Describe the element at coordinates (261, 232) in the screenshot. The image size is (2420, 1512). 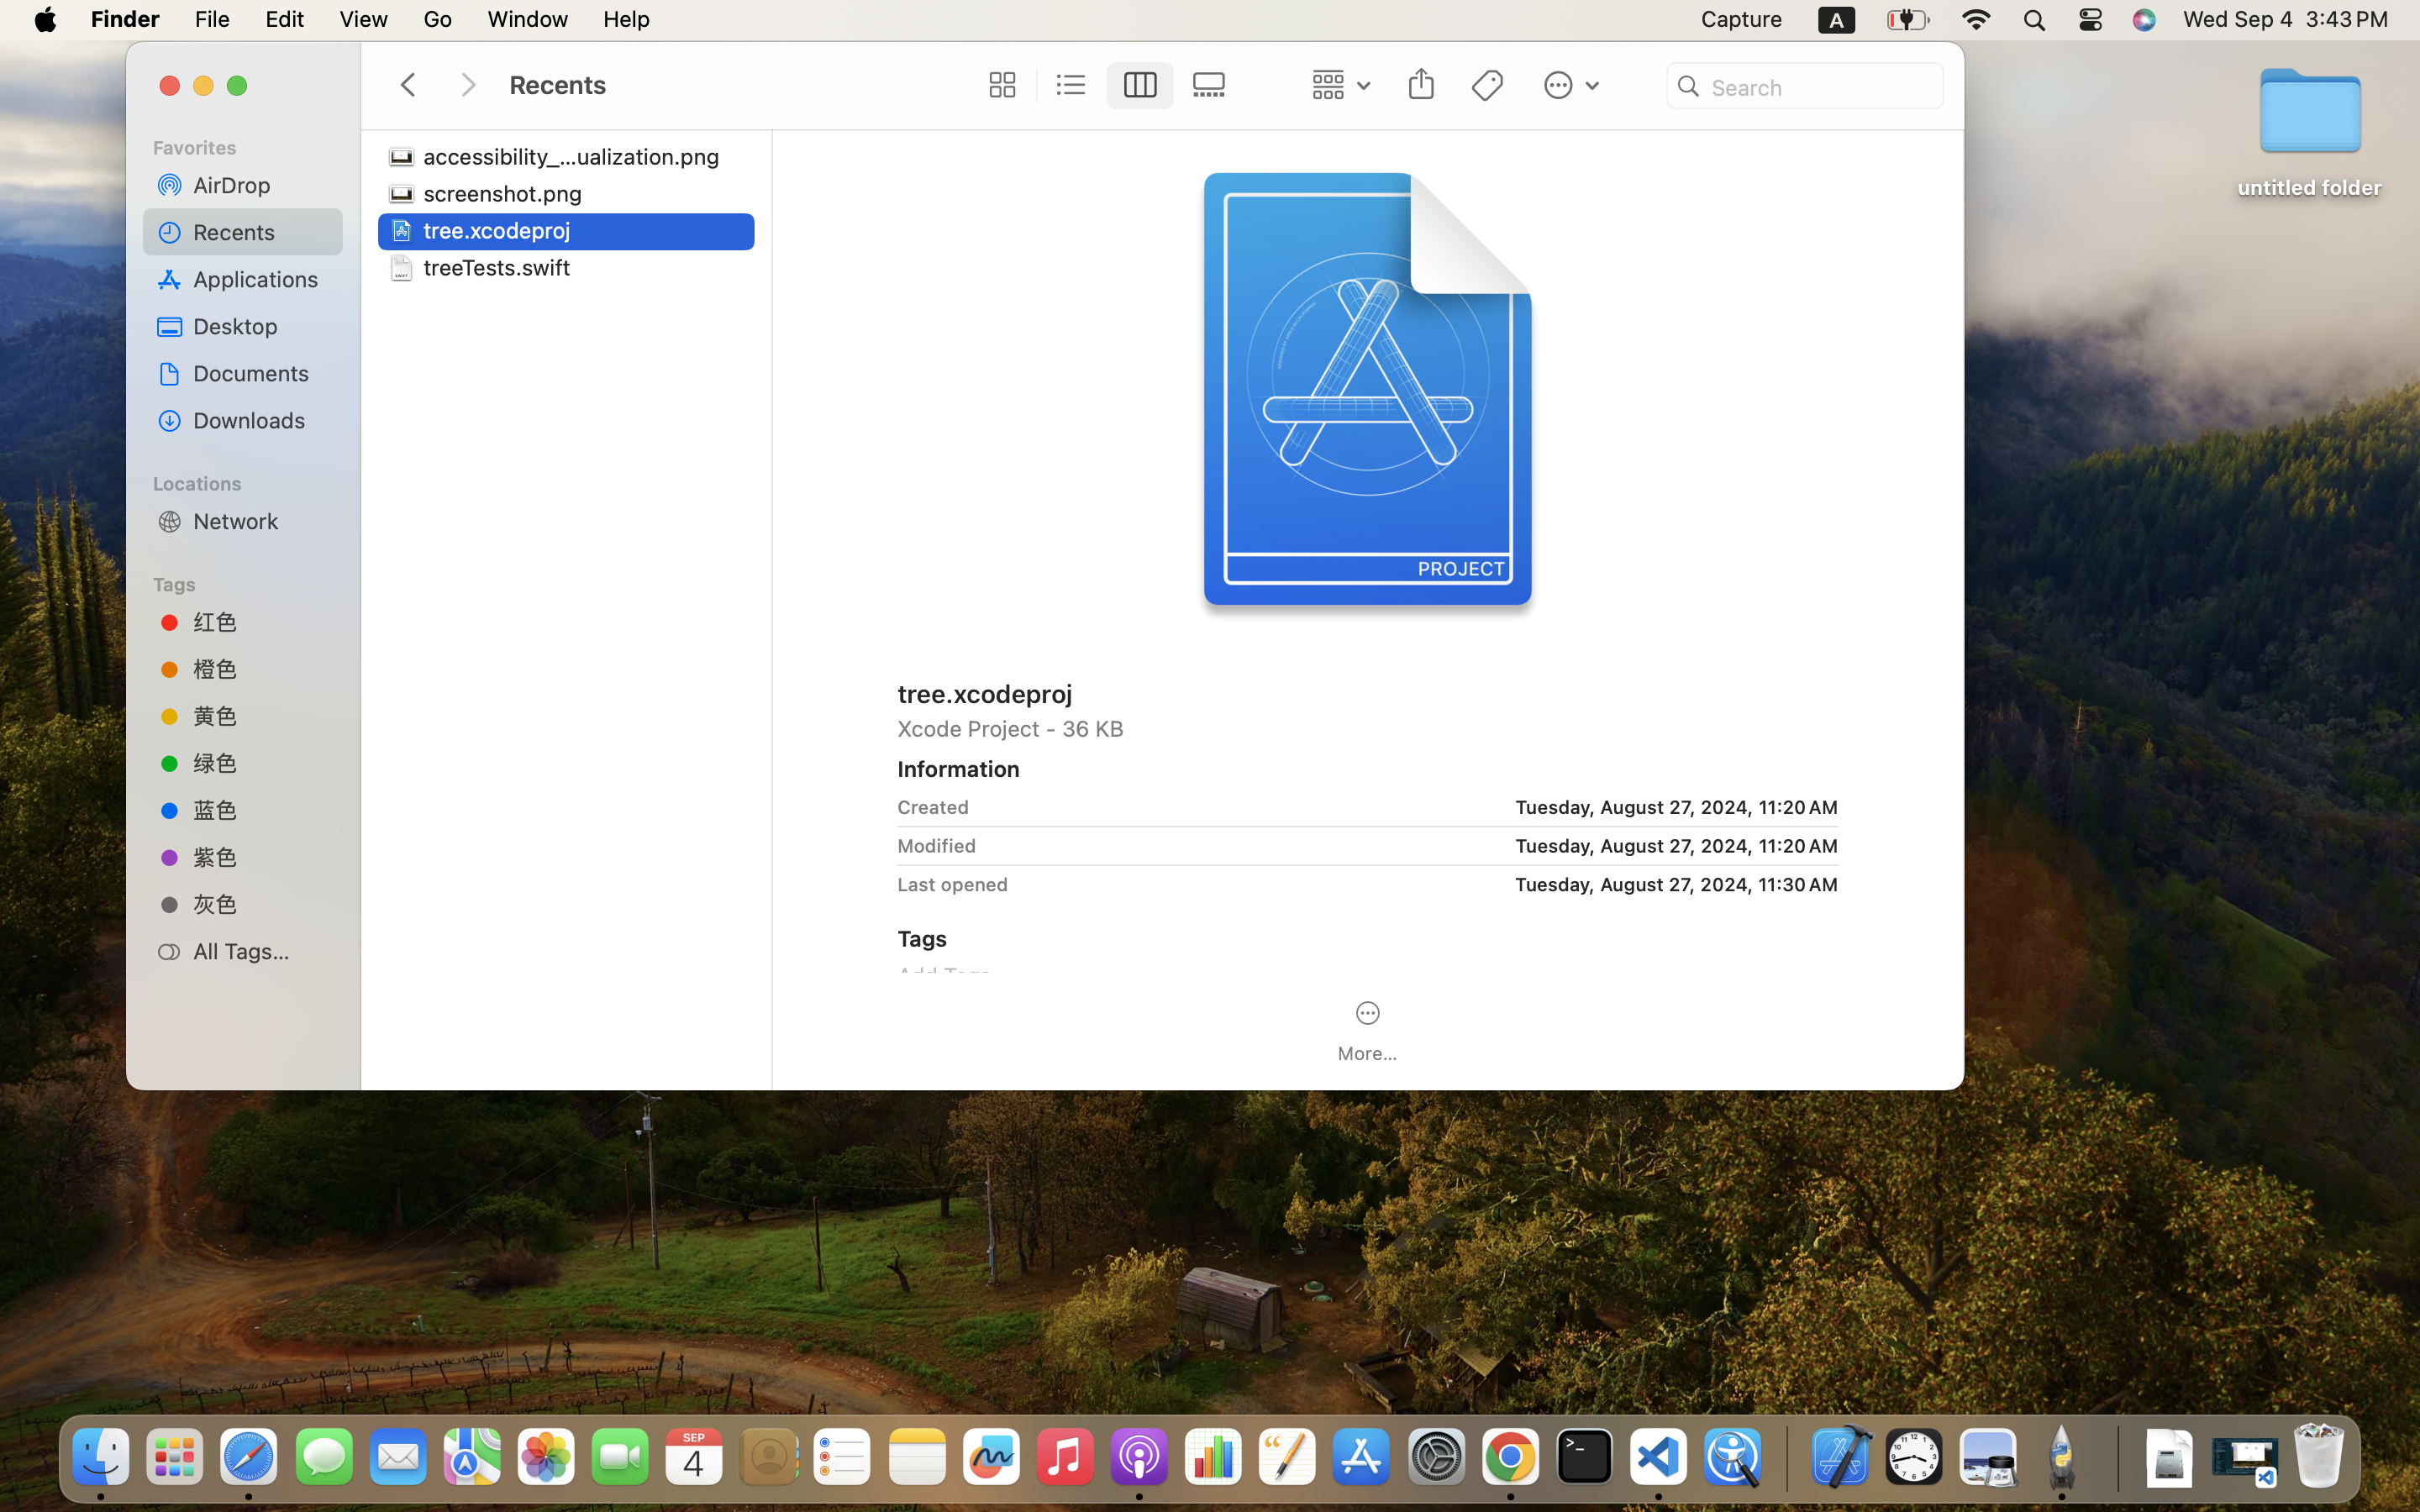
I see `Recents` at that location.